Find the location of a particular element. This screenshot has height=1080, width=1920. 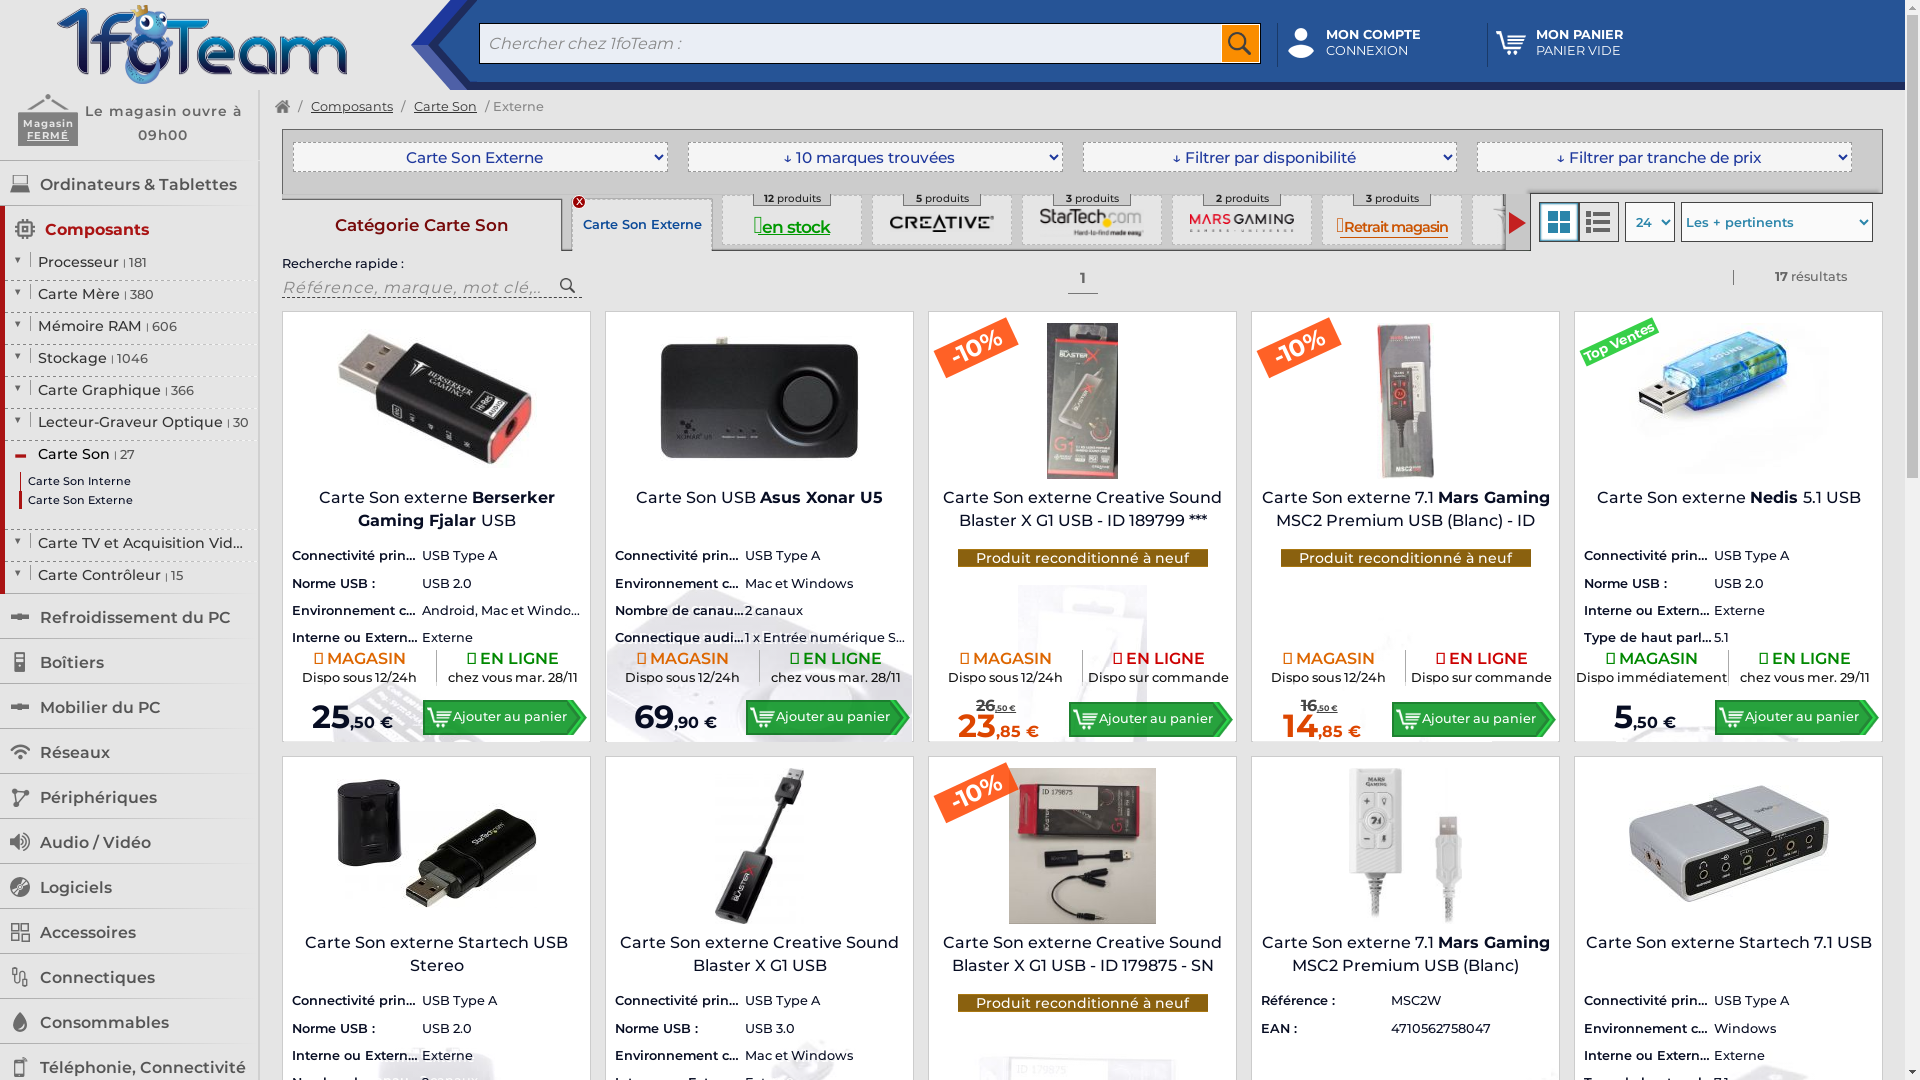

Carte Son Externe is located at coordinates (138, 500).